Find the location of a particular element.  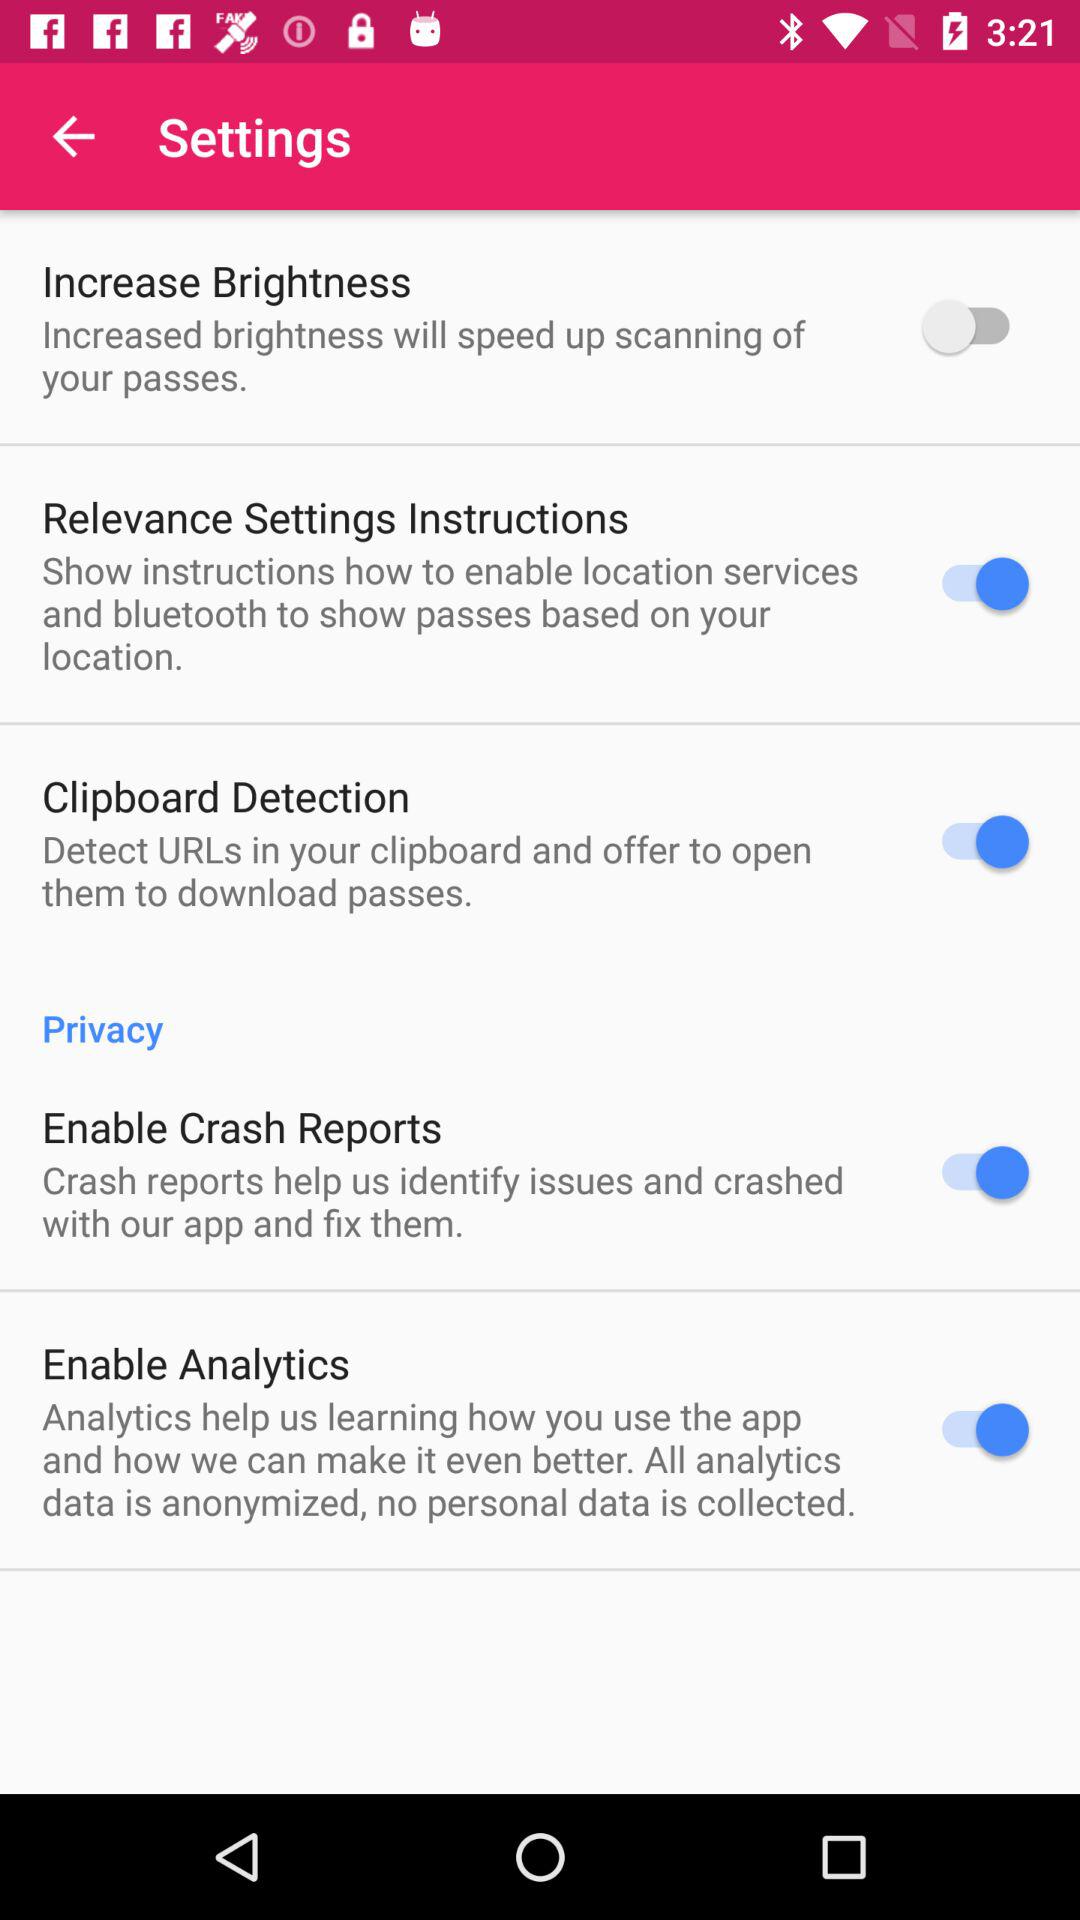

turn off icon below detect urls in is located at coordinates (540, 1006).